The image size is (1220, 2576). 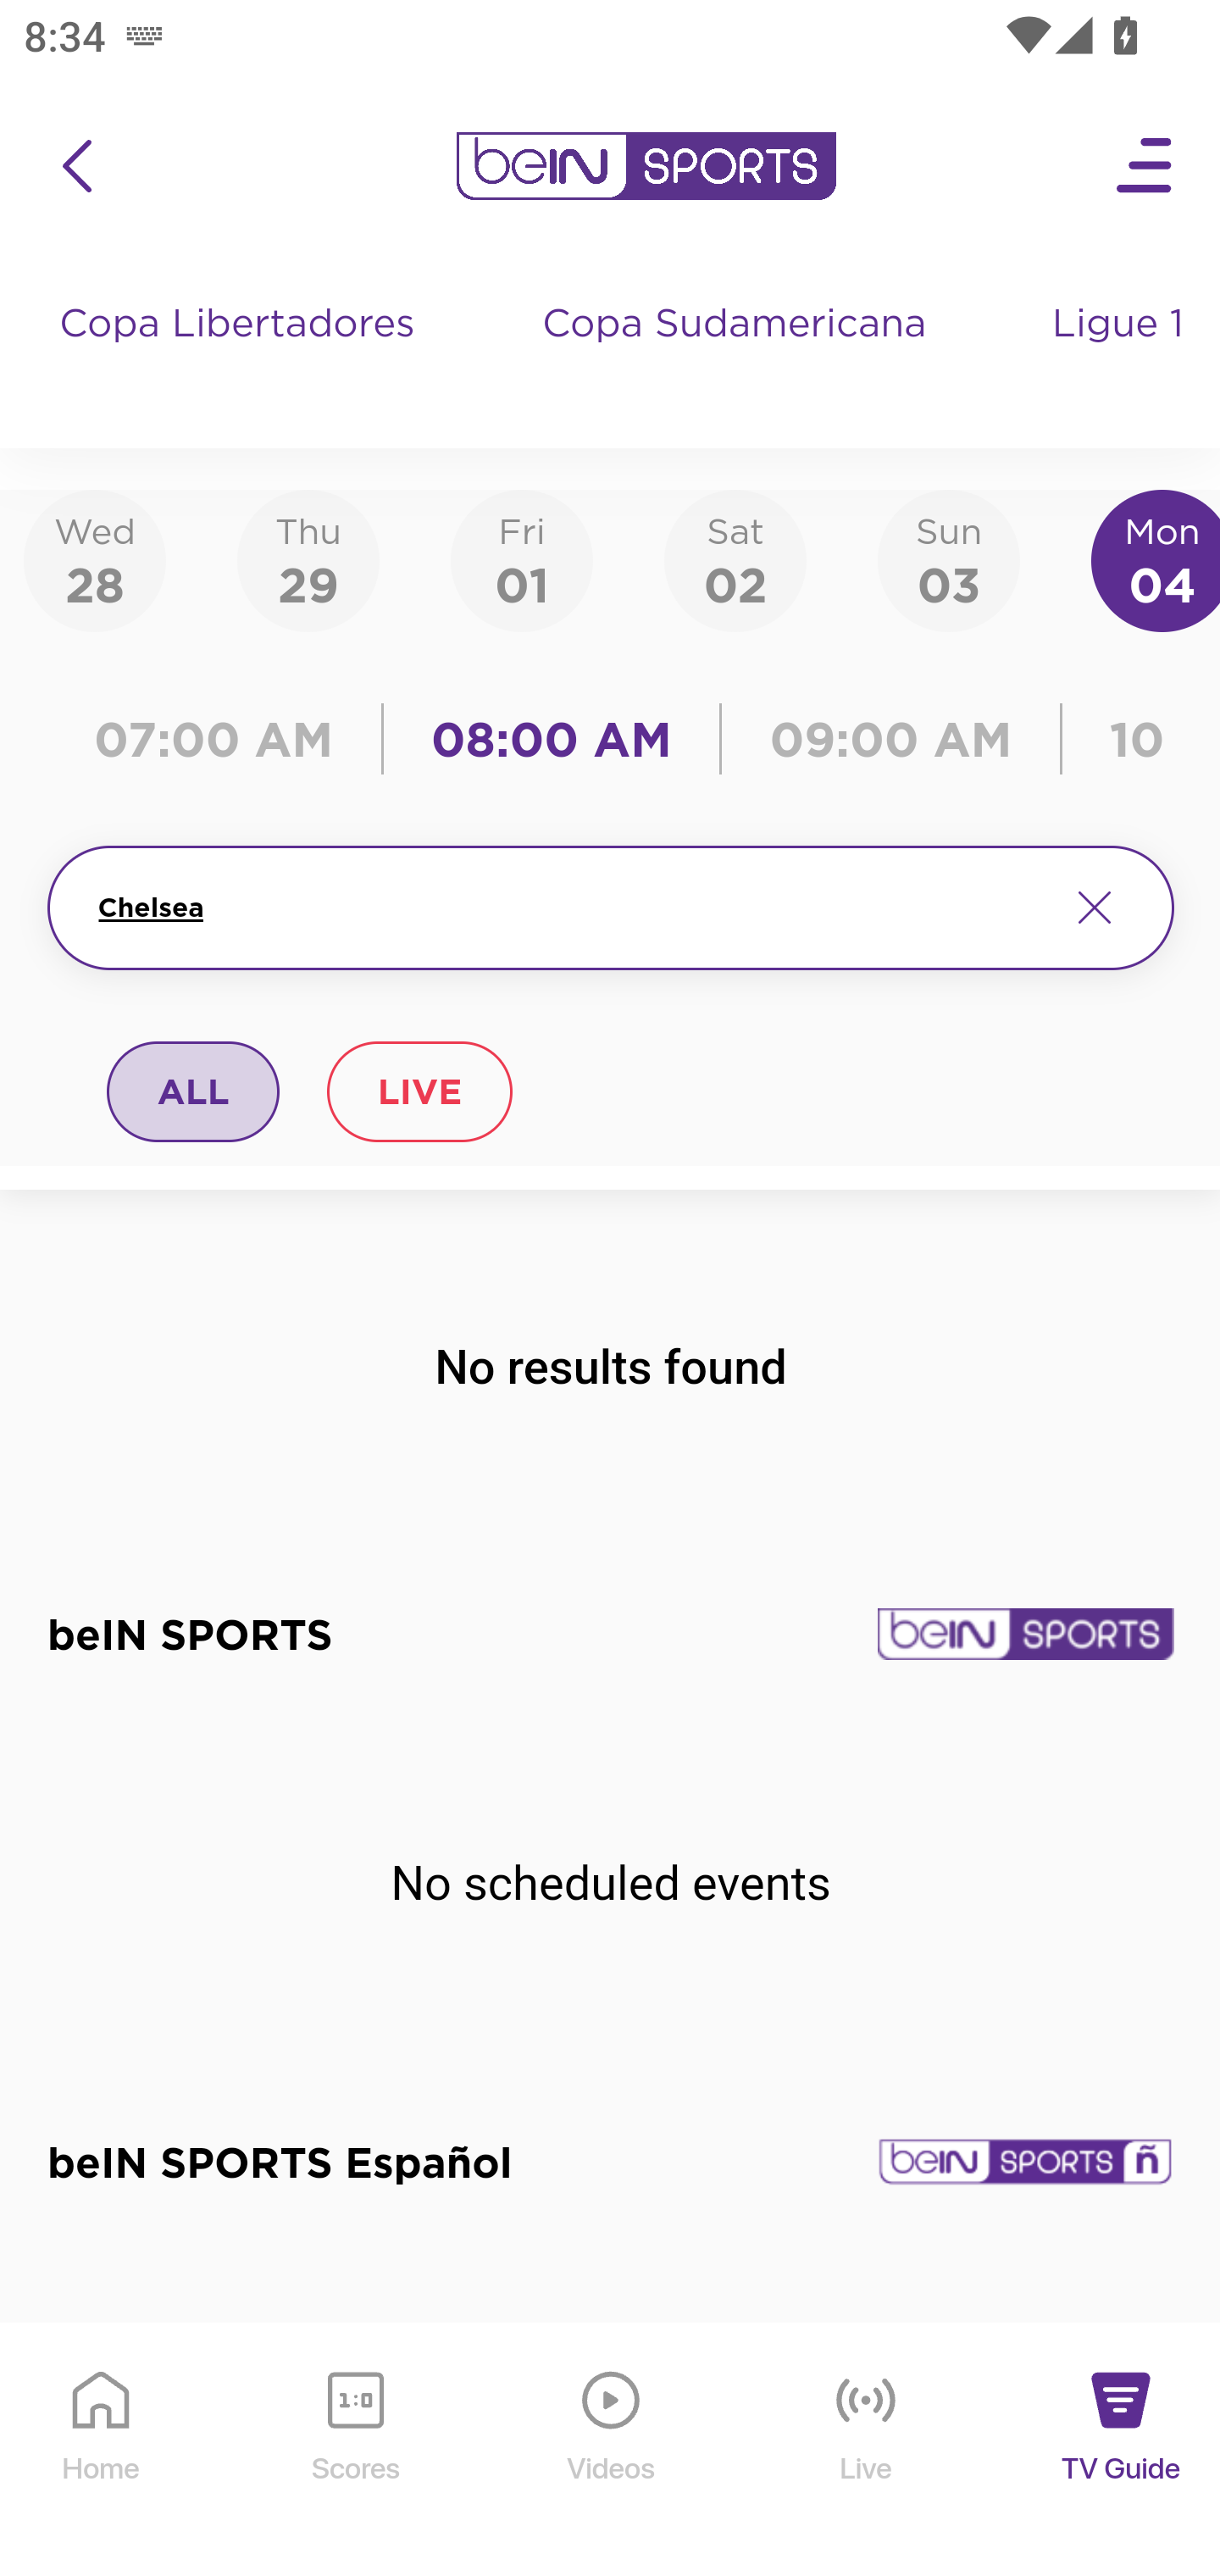 What do you see at coordinates (194, 1091) in the screenshot?
I see `ALL` at bounding box center [194, 1091].